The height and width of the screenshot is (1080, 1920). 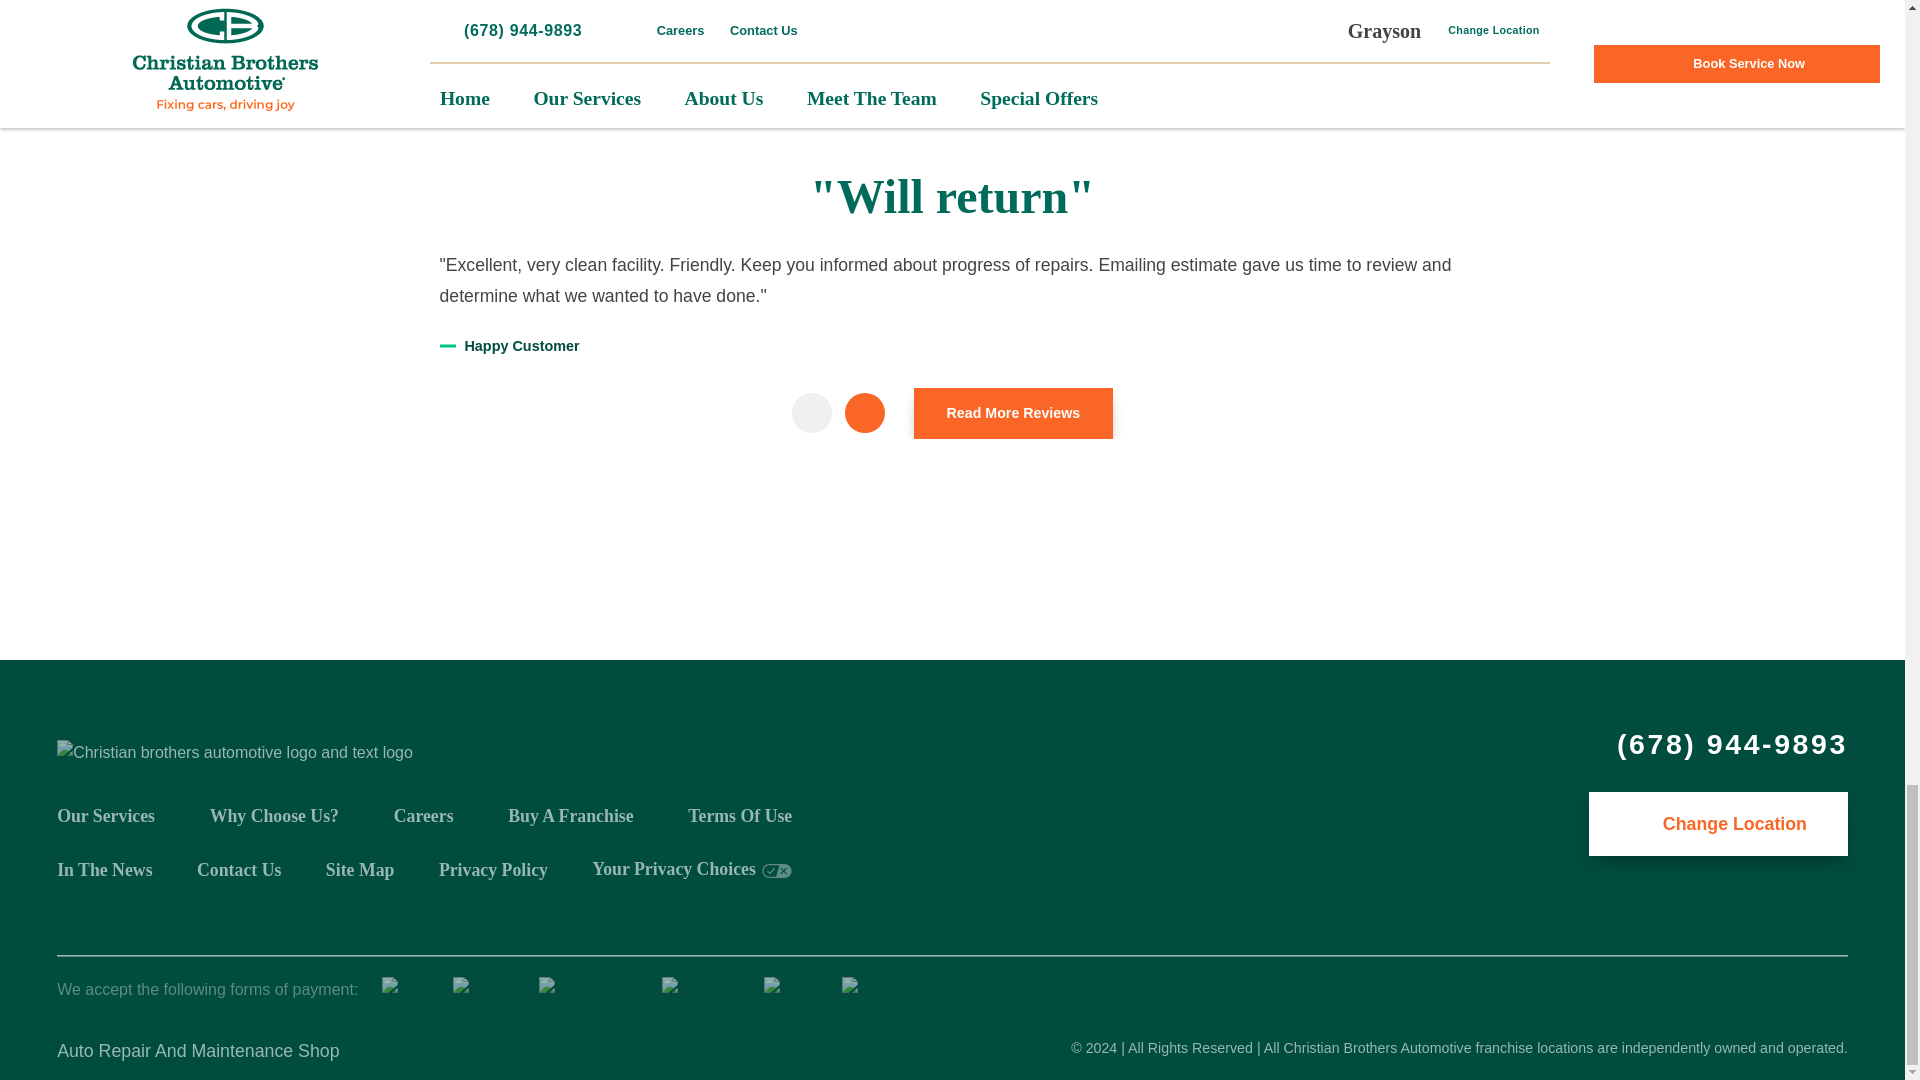 What do you see at coordinates (872, 990) in the screenshot?
I see `Check` at bounding box center [872, 990].